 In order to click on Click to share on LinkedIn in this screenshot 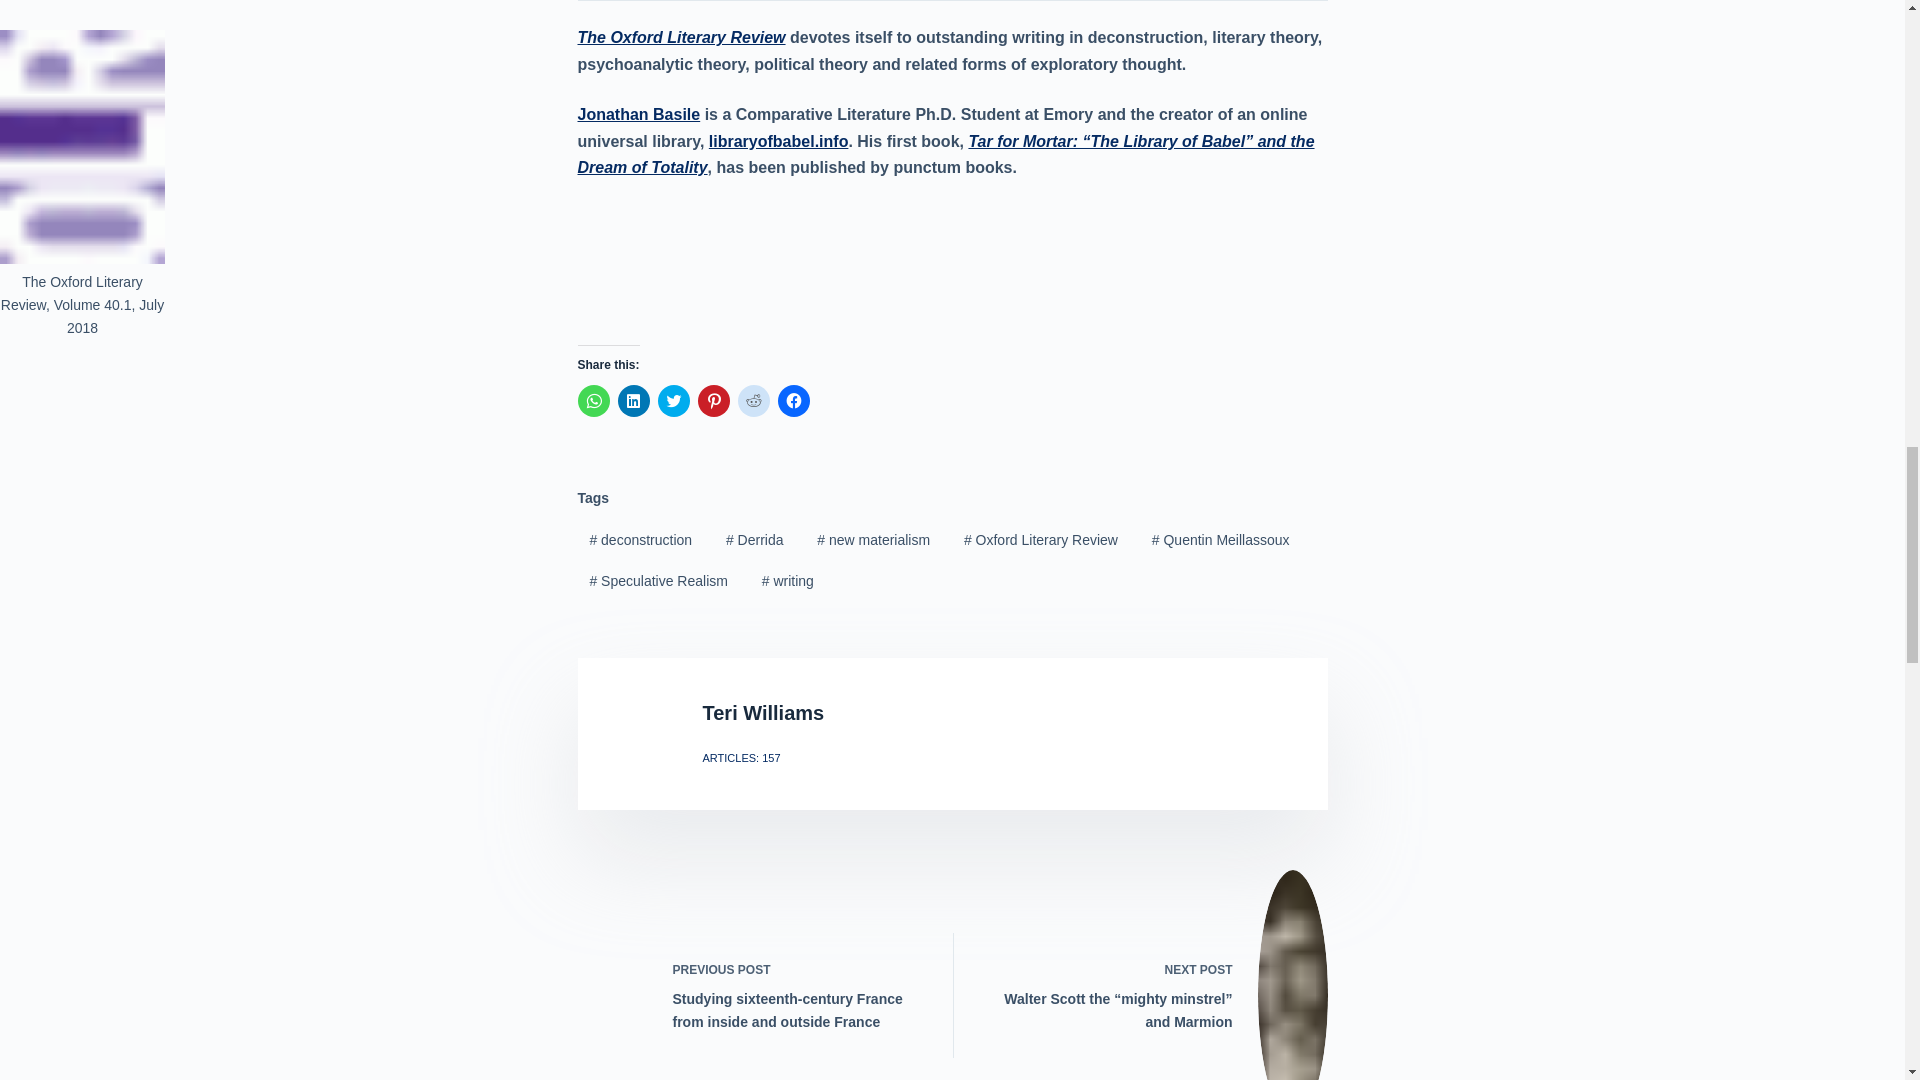, I will do `click(634, 400)`.